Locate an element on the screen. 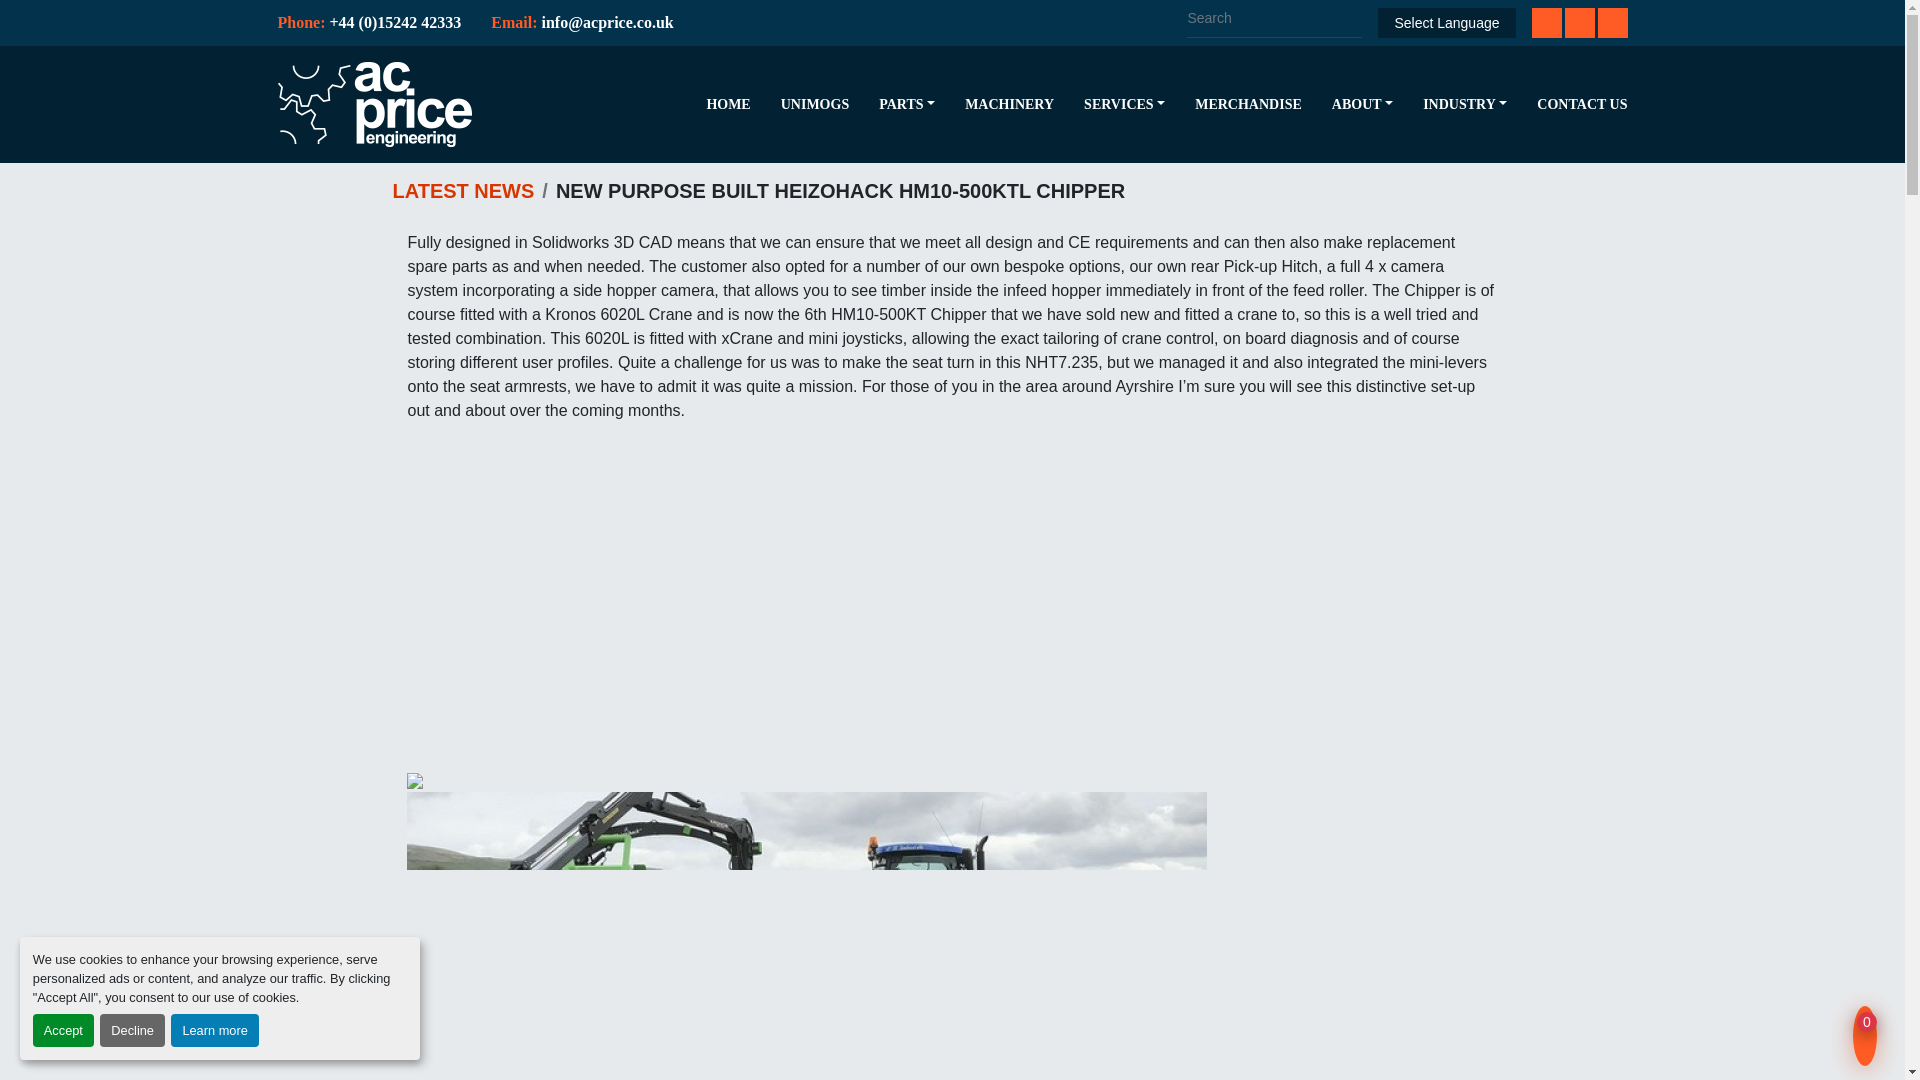 The image size is (1920, 1080). Accept cookies is located at coordinates (63, 1030).